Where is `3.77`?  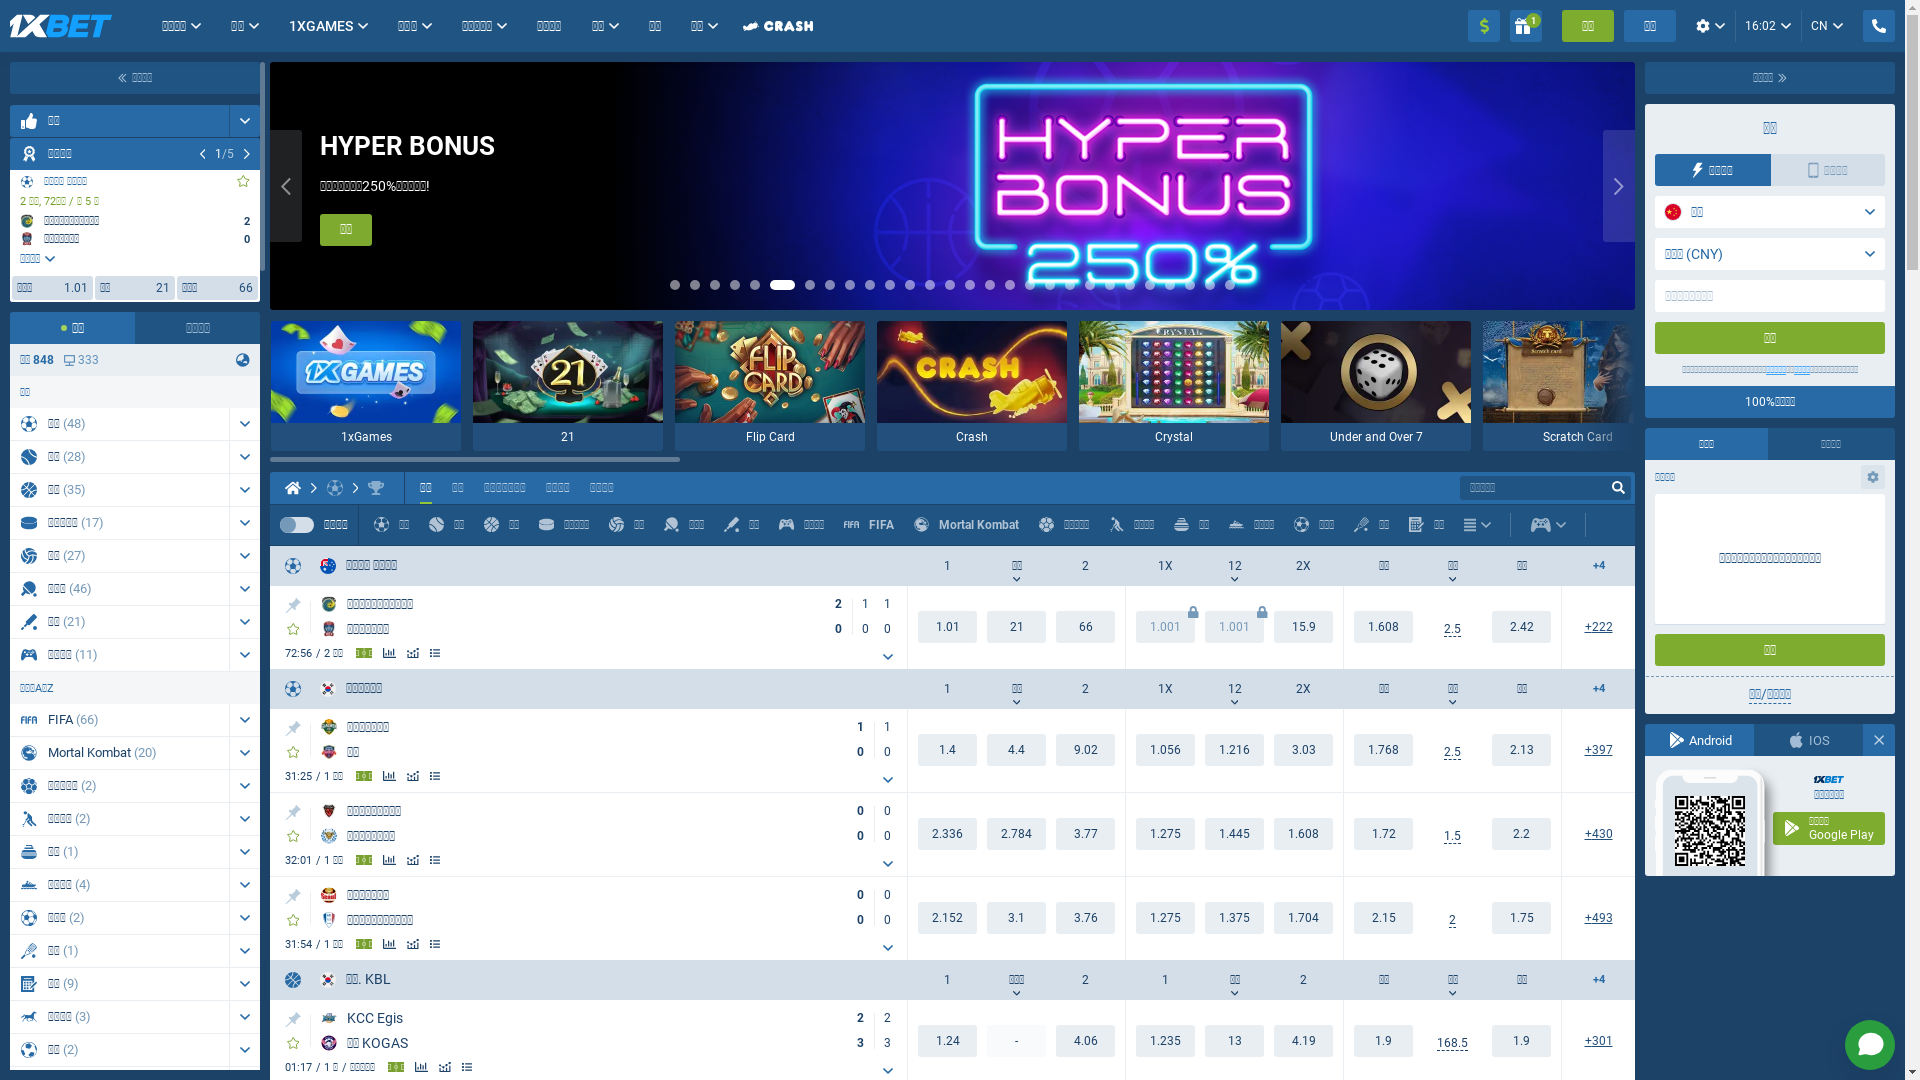 3.77 is located at coordinates (1086, 834).